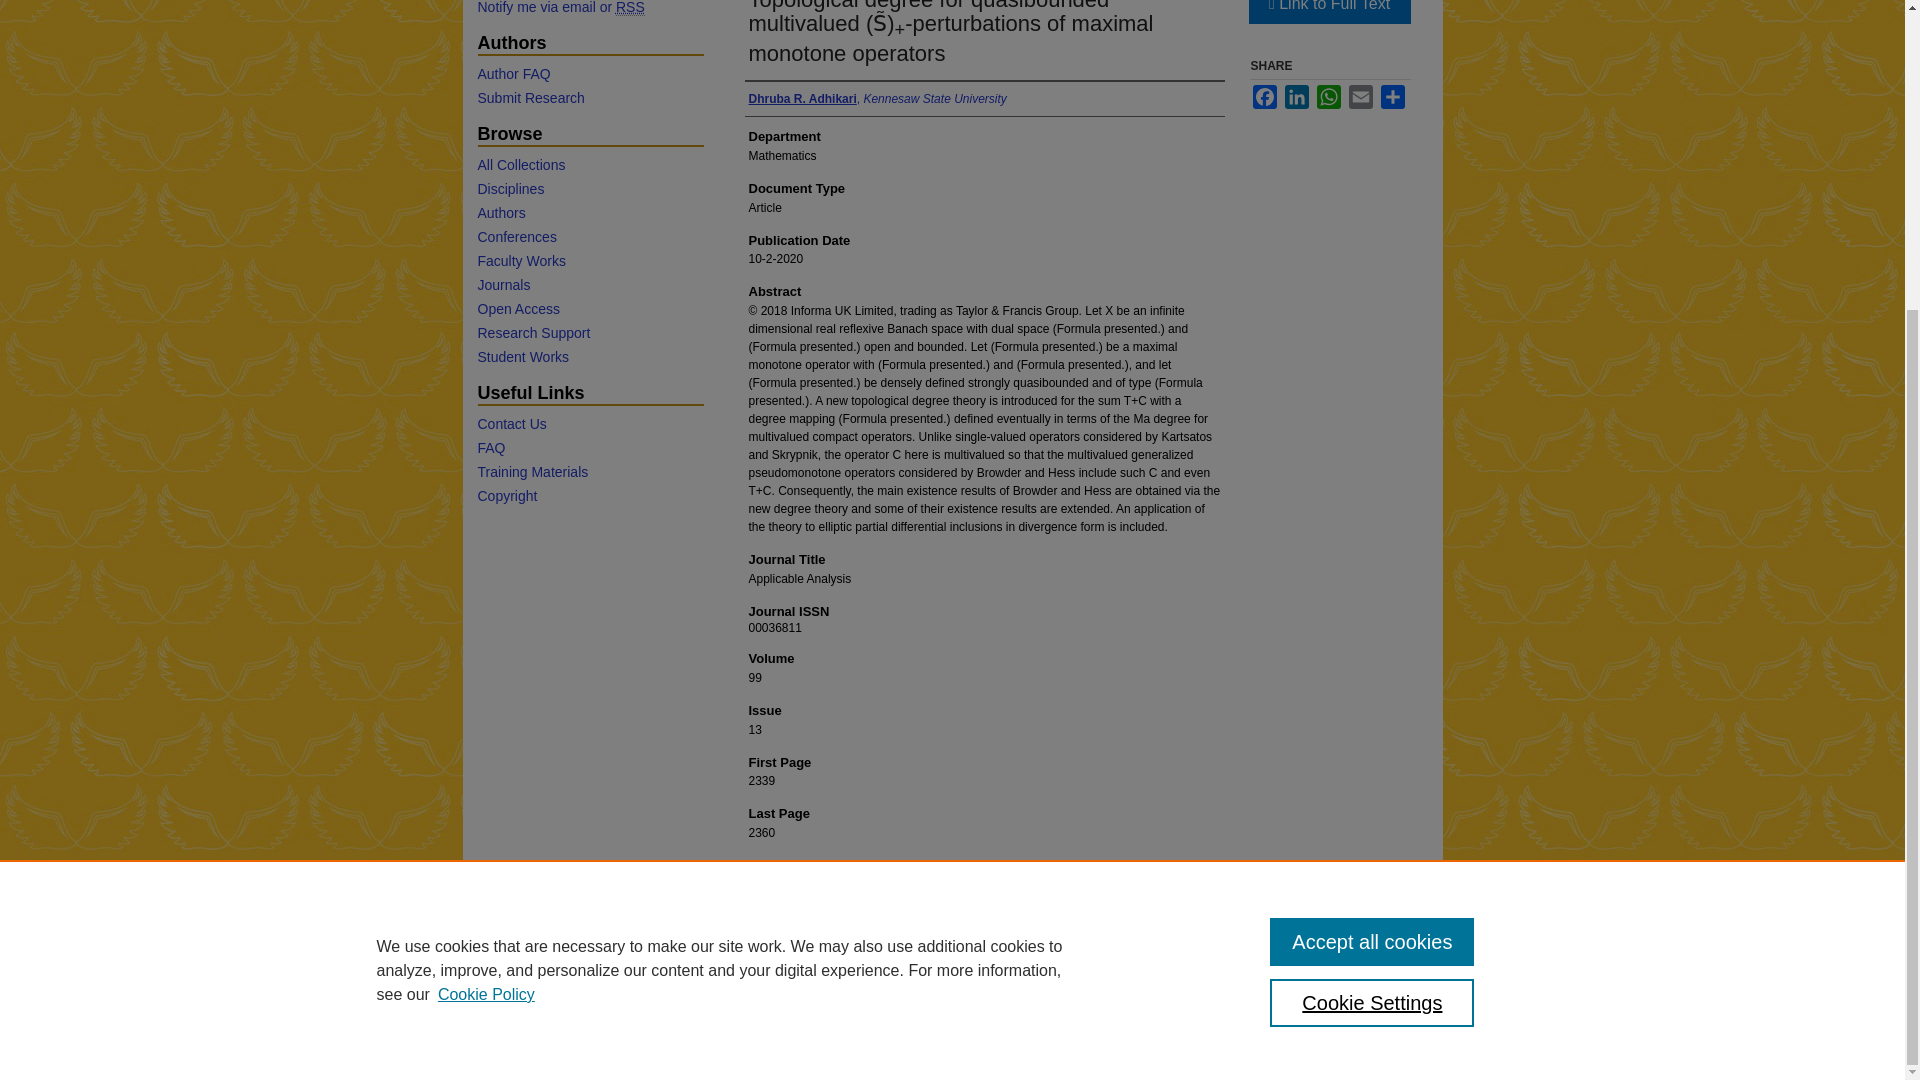 The image size is (1920, 1080). Describe the element at coordinates (1392, 97) in the screenshot. I see `Share` at that location.